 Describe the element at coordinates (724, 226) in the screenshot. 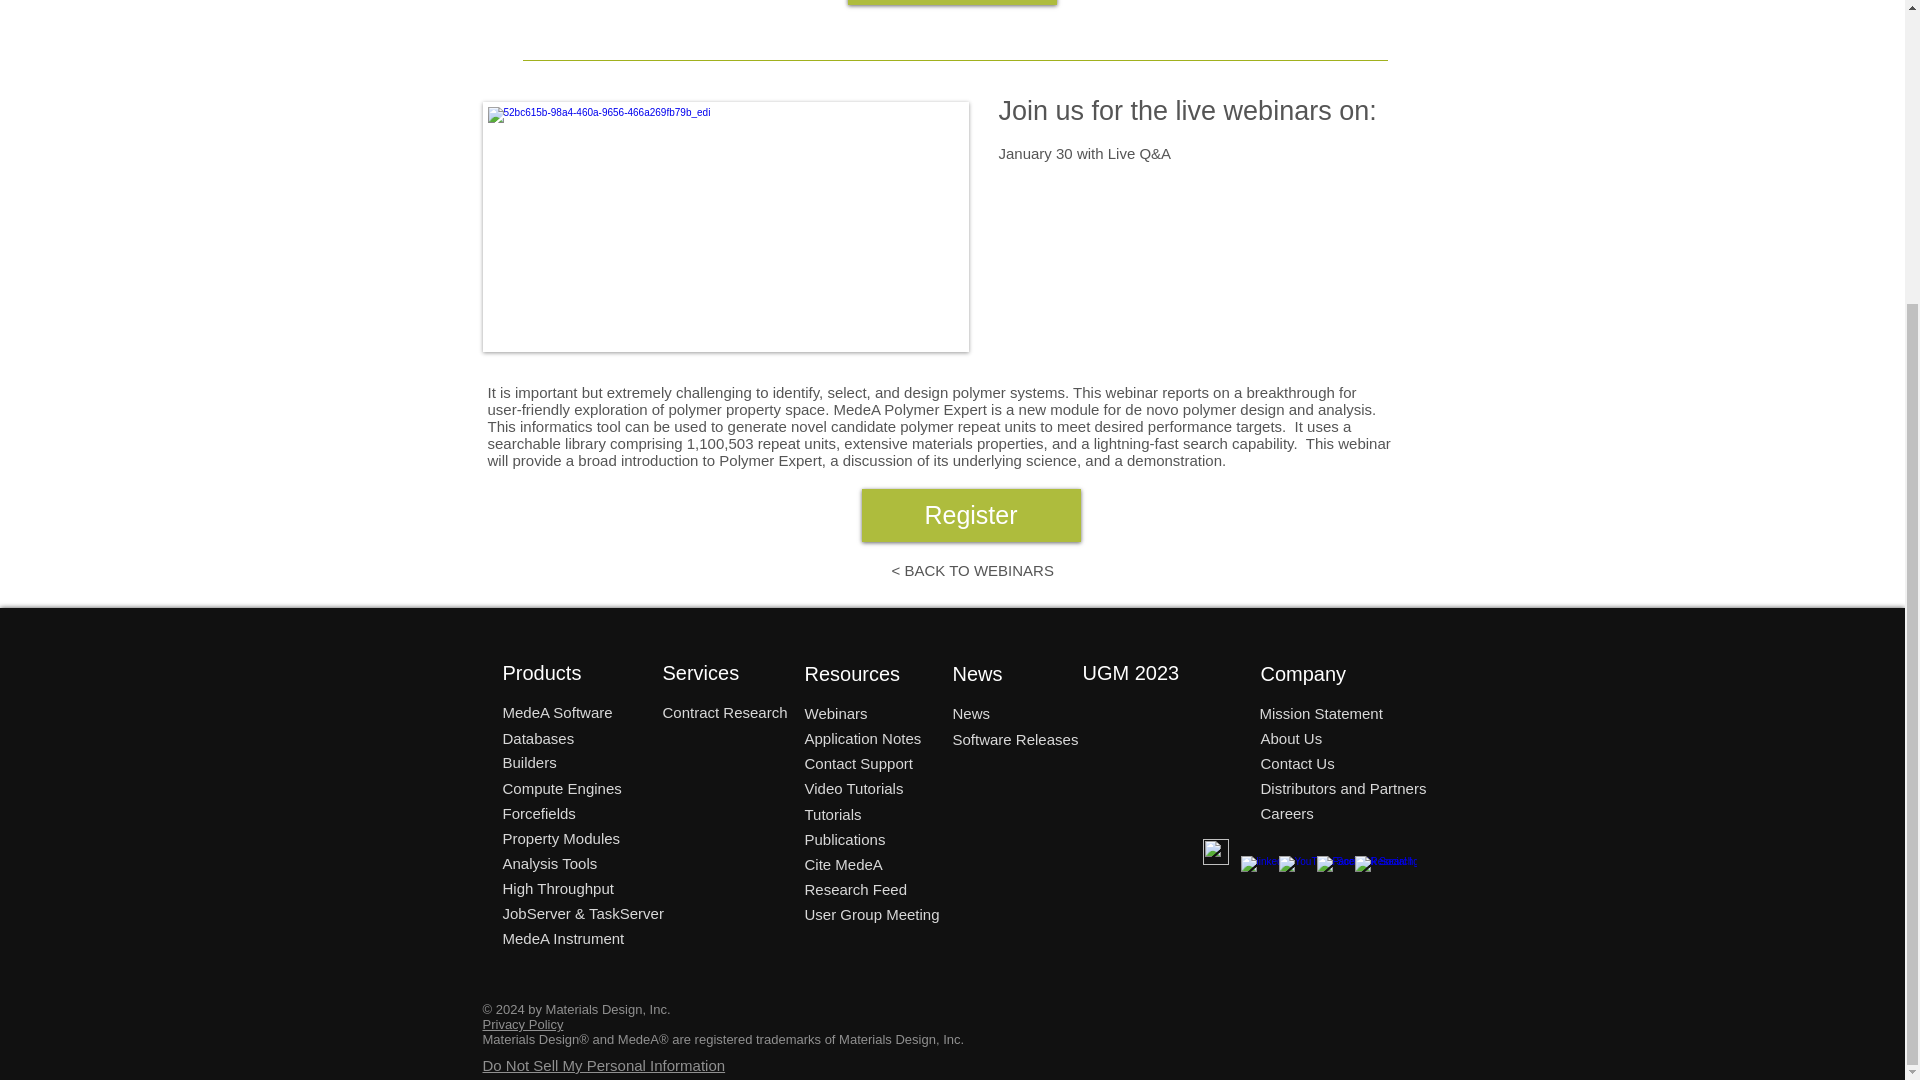

I see `Polymer Expert.png` at that location.